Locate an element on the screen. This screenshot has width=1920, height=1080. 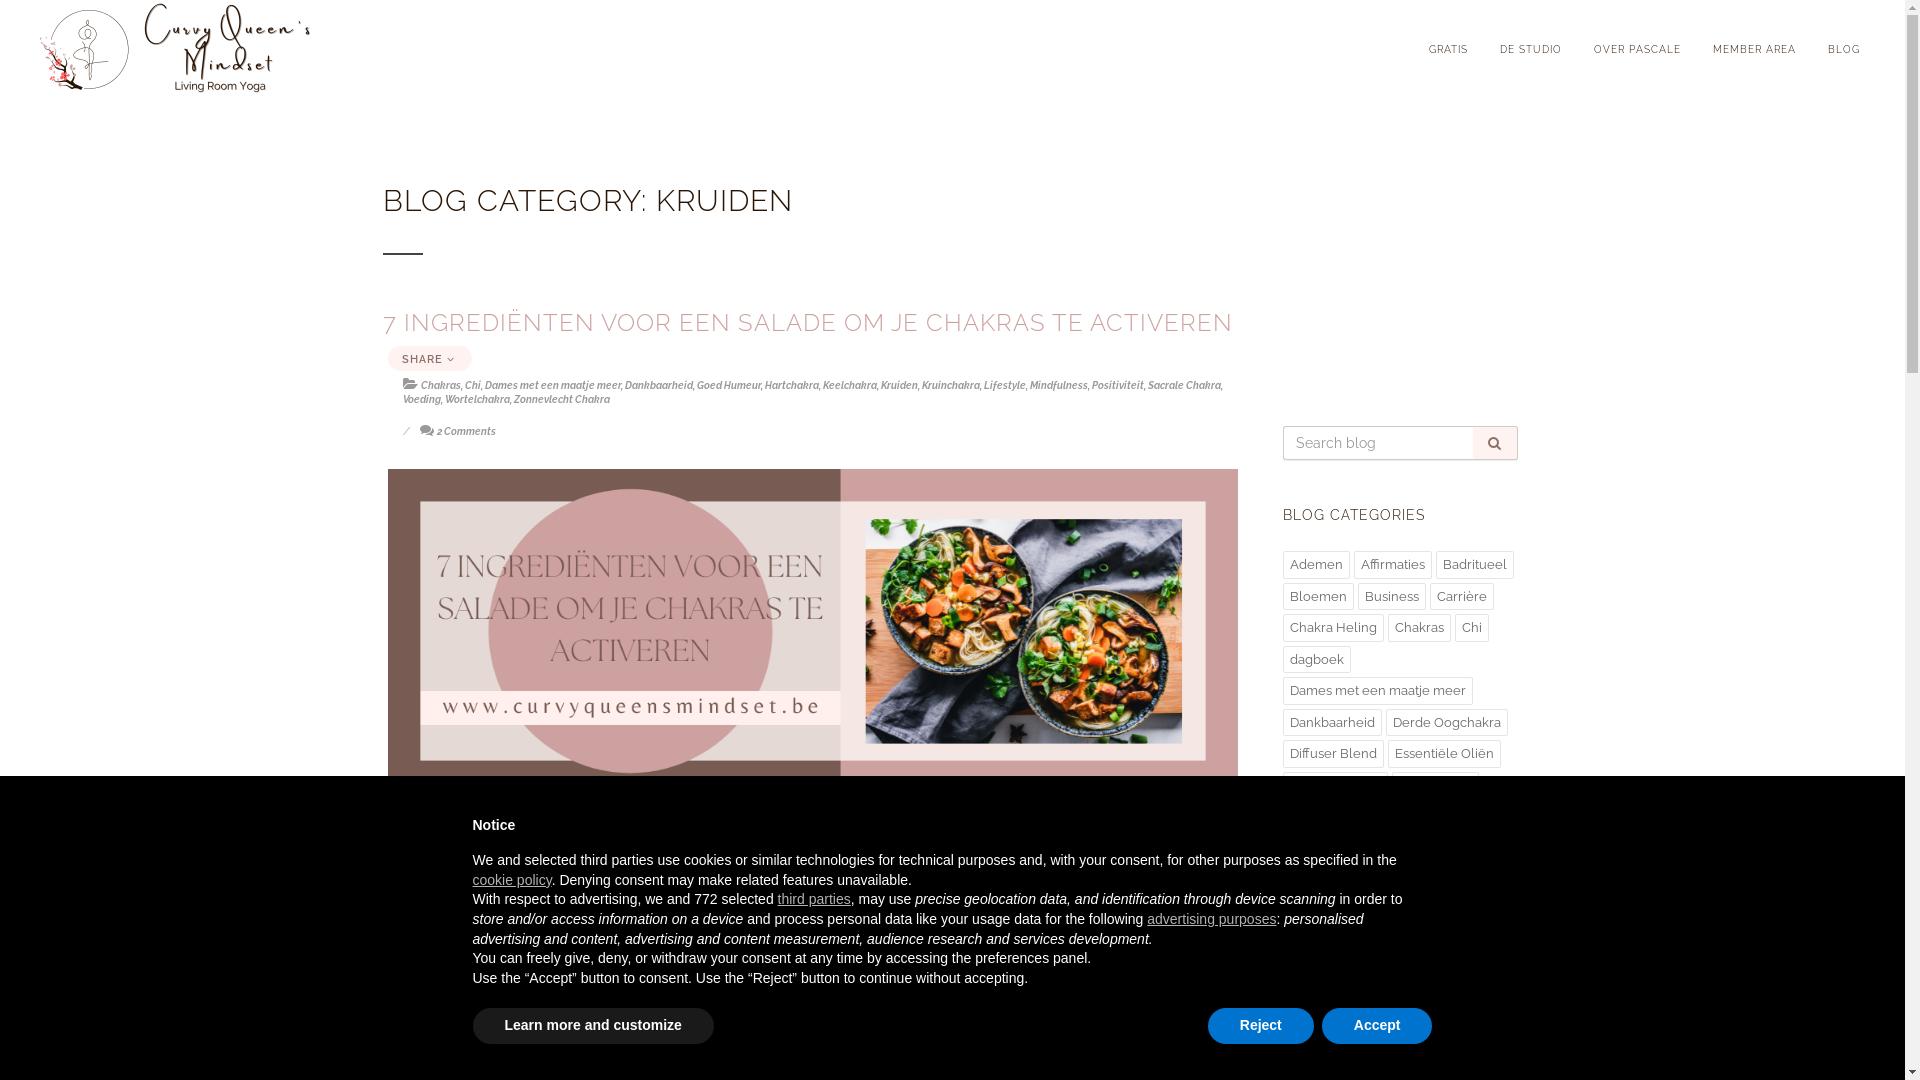
Gewichtstoename is located at coordinates (1344, 880).